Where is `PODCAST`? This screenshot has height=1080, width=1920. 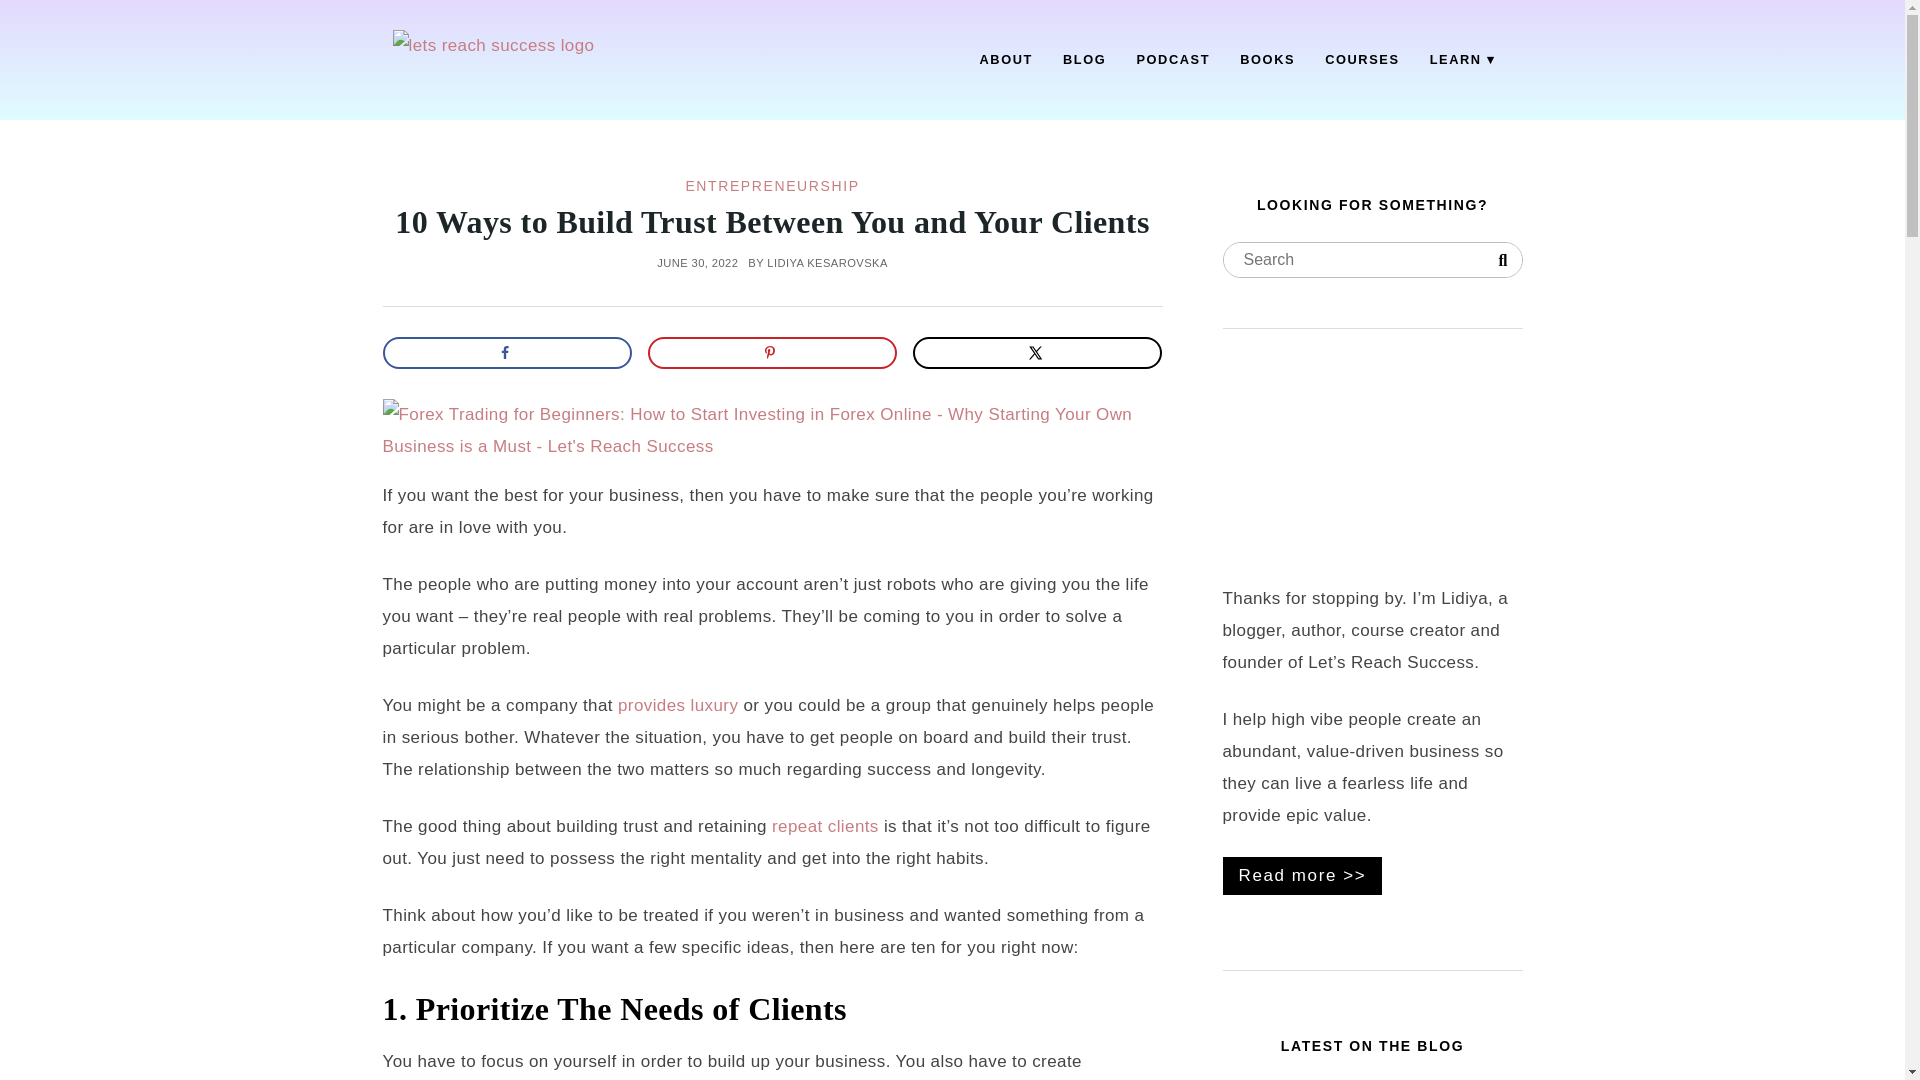
PODCAST is located at coordinates (1172, 60).